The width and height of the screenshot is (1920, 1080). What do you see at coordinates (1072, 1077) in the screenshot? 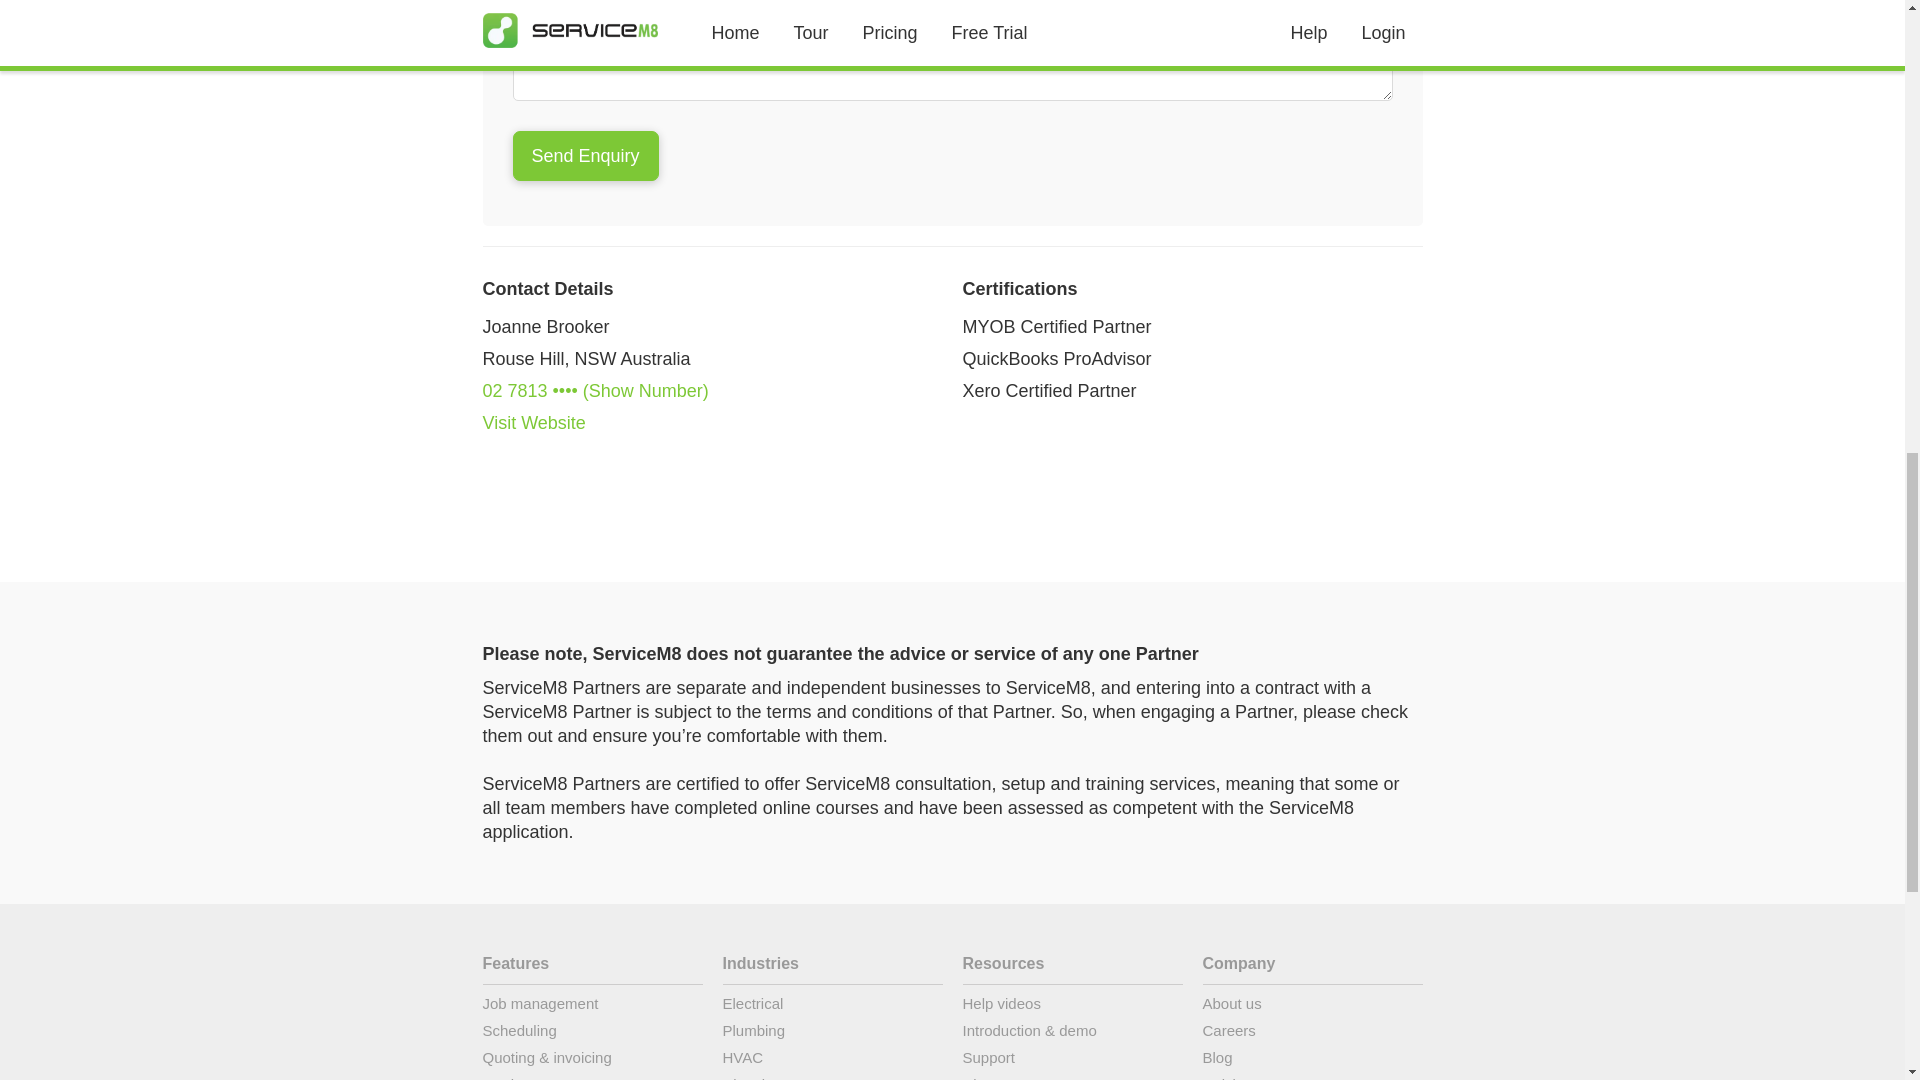
I see `Hire an expert` at bounding box center [1072, 1077].